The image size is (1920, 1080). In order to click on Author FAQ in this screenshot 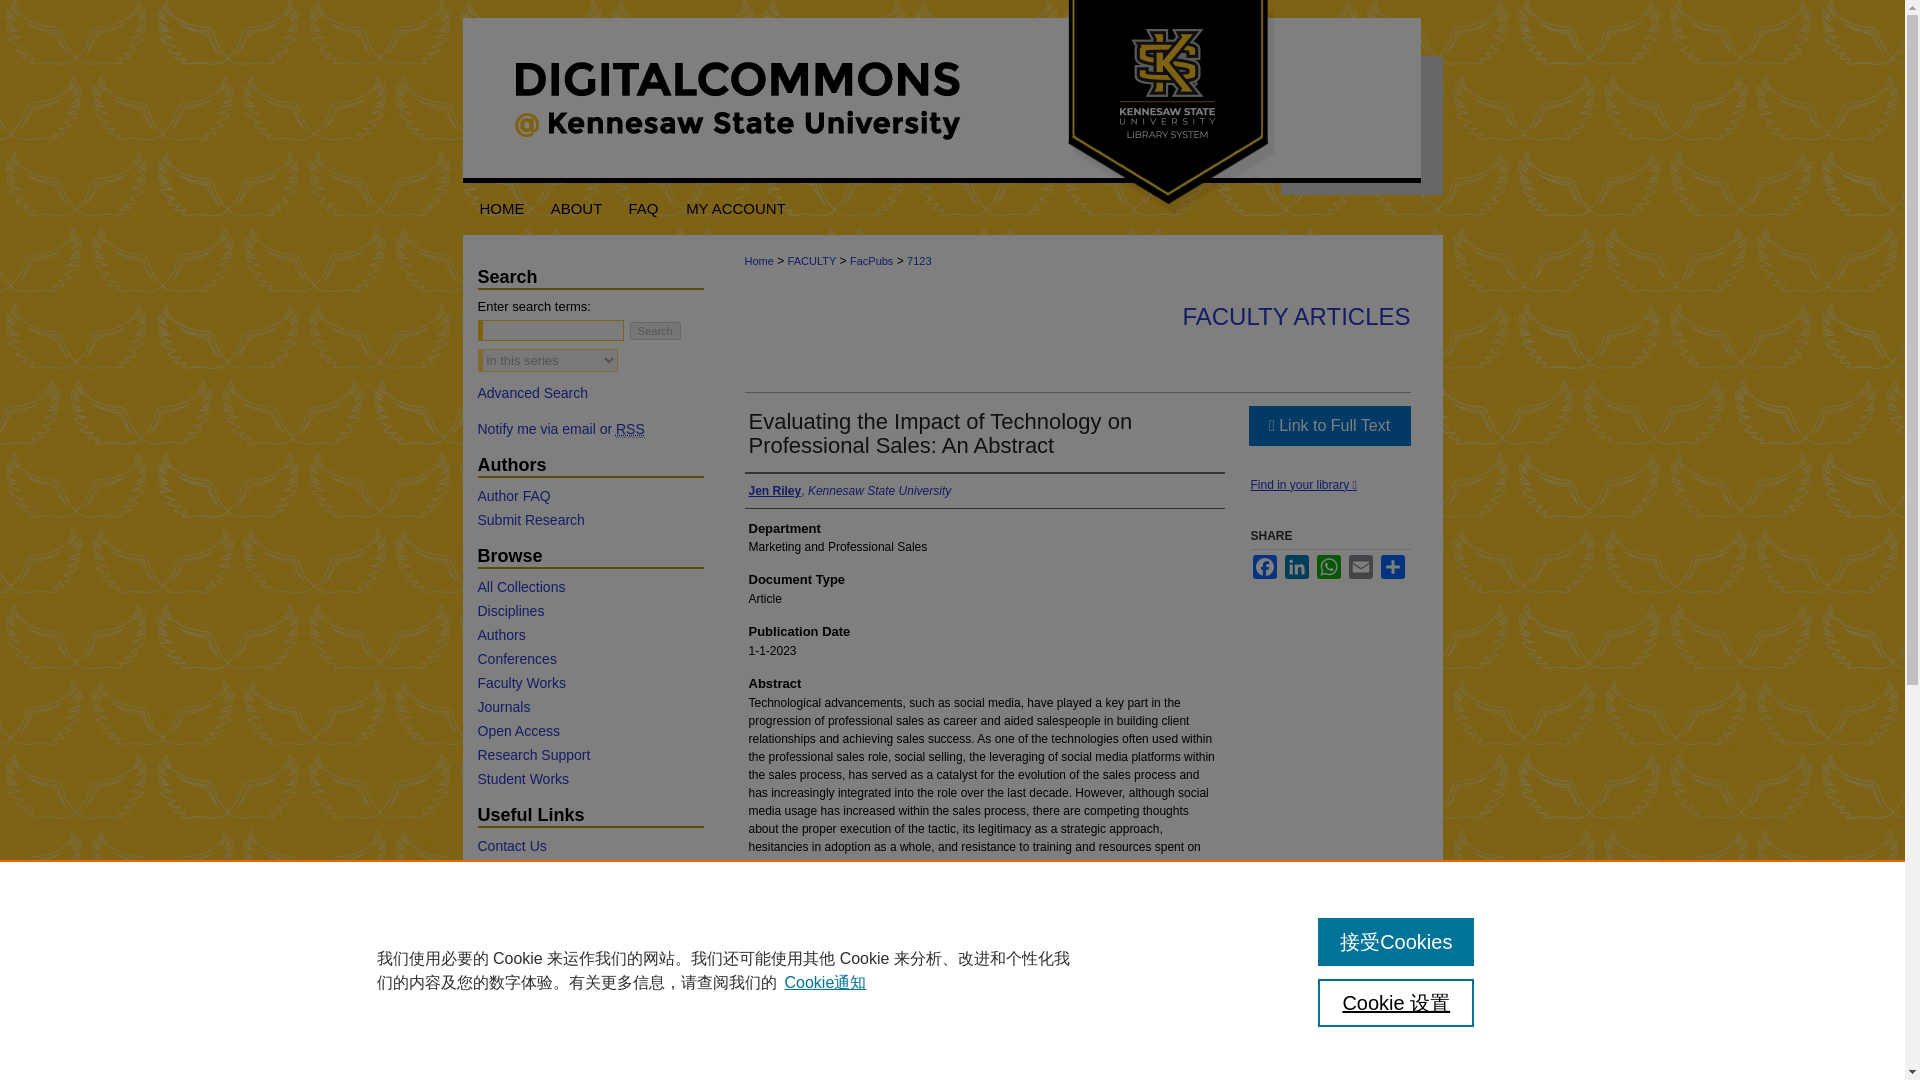, I will do `click(590, 496)`.